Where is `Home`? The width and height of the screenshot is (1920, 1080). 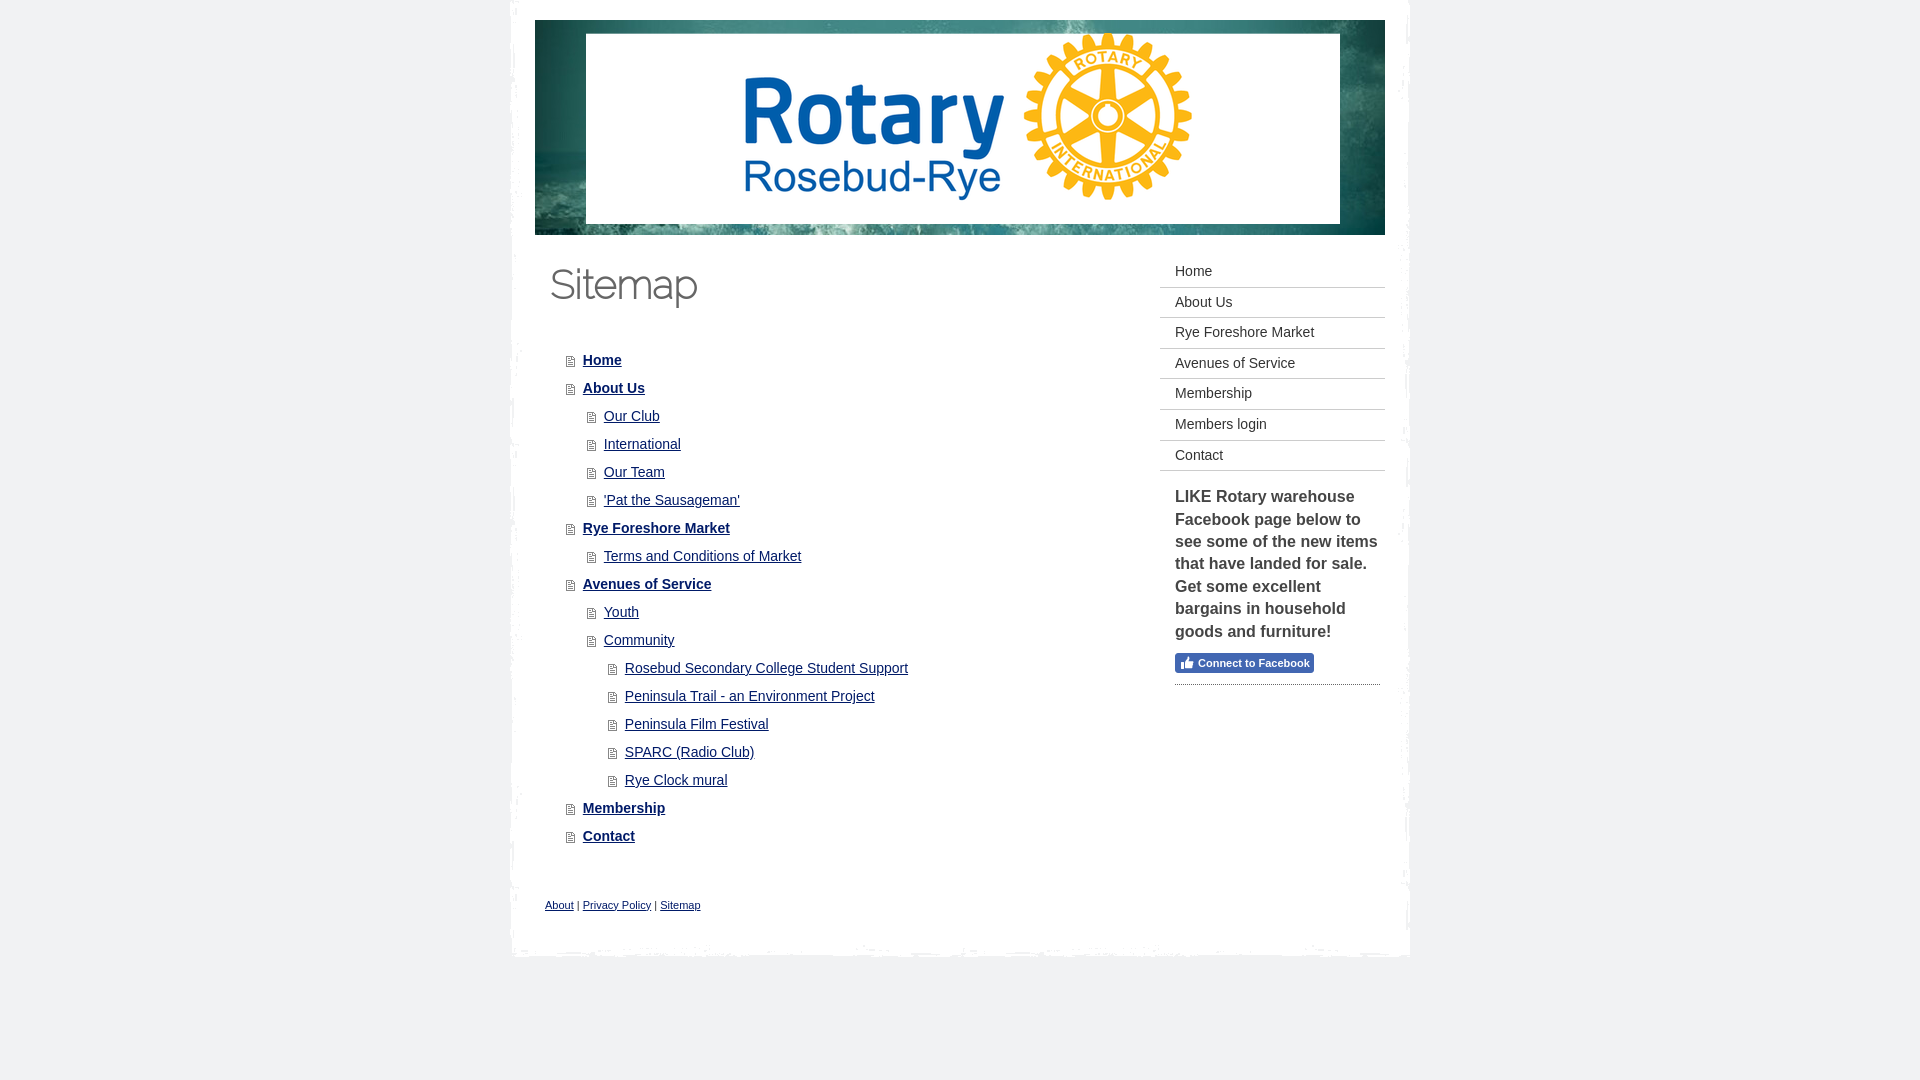
Home is located at coordinates (1272, 272).